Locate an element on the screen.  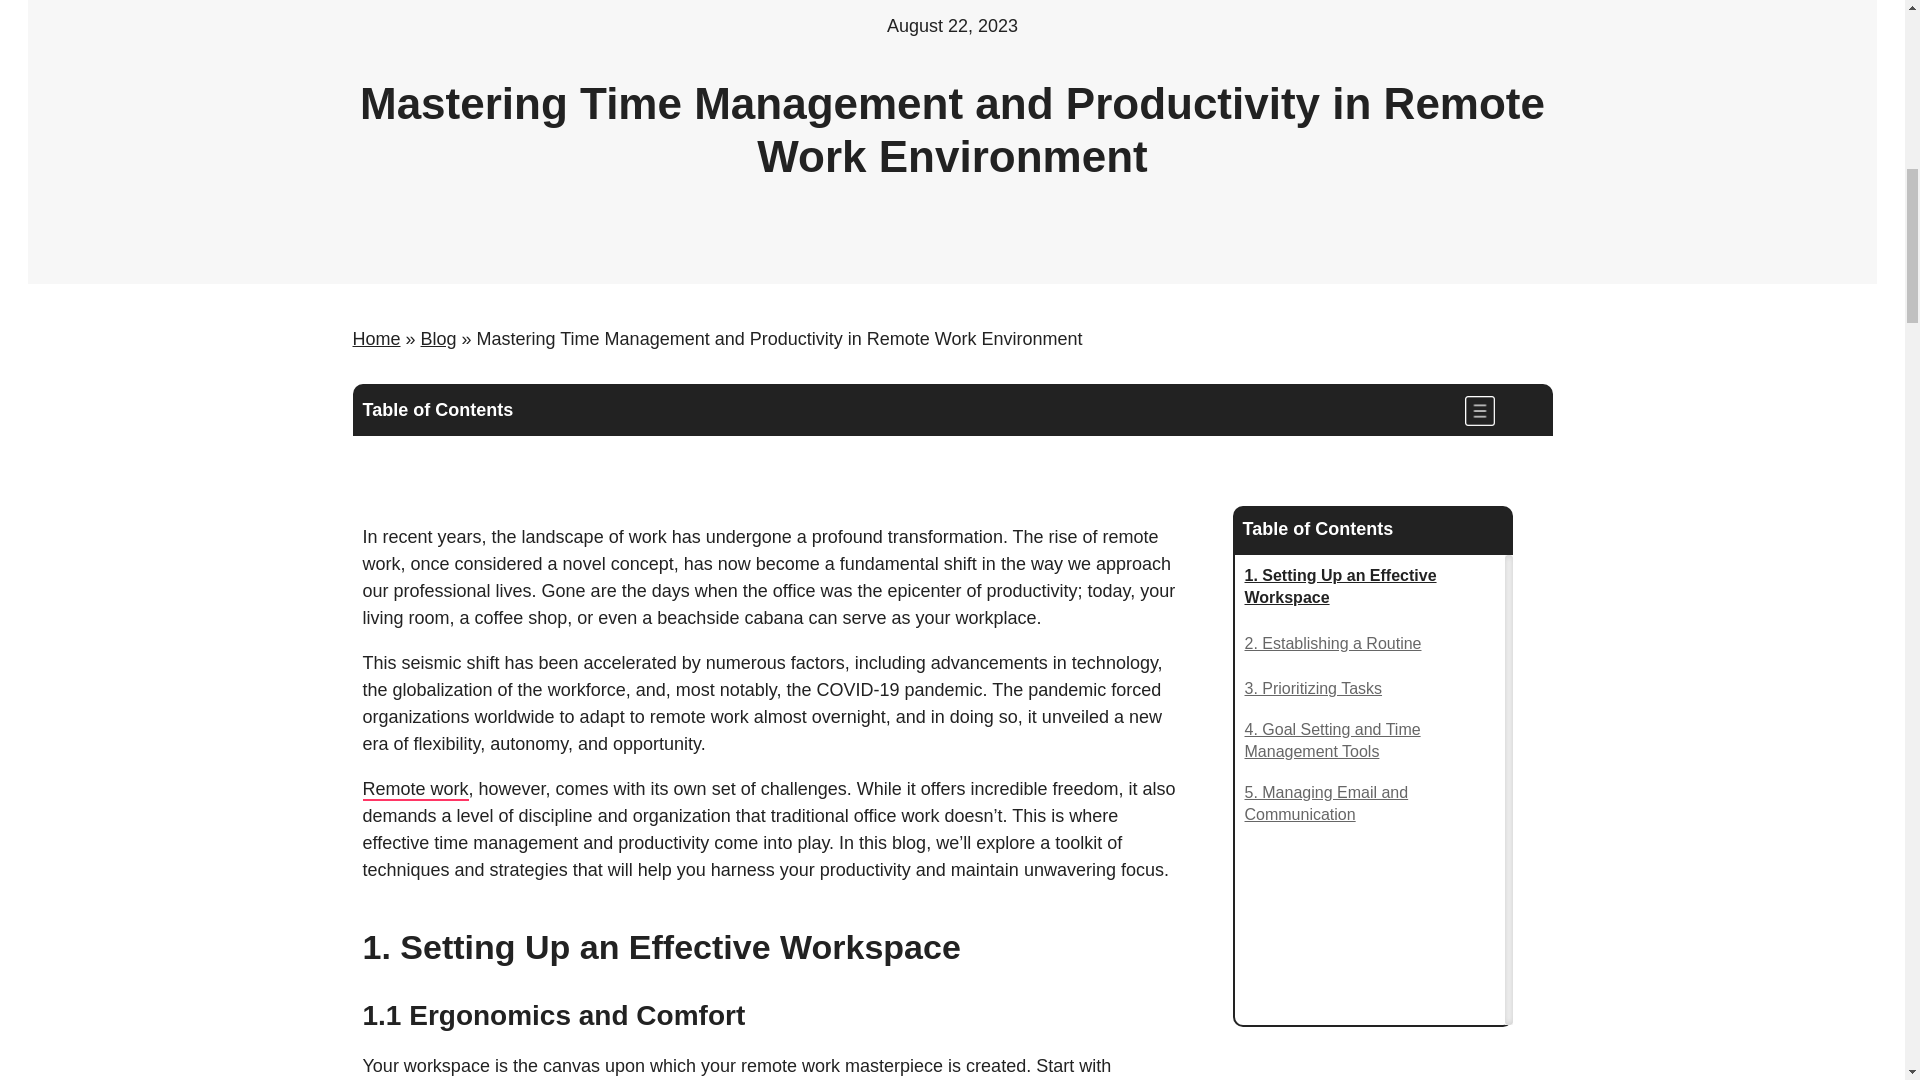
3. Prioritizing Tasks is located at coordinates (1313, 688).